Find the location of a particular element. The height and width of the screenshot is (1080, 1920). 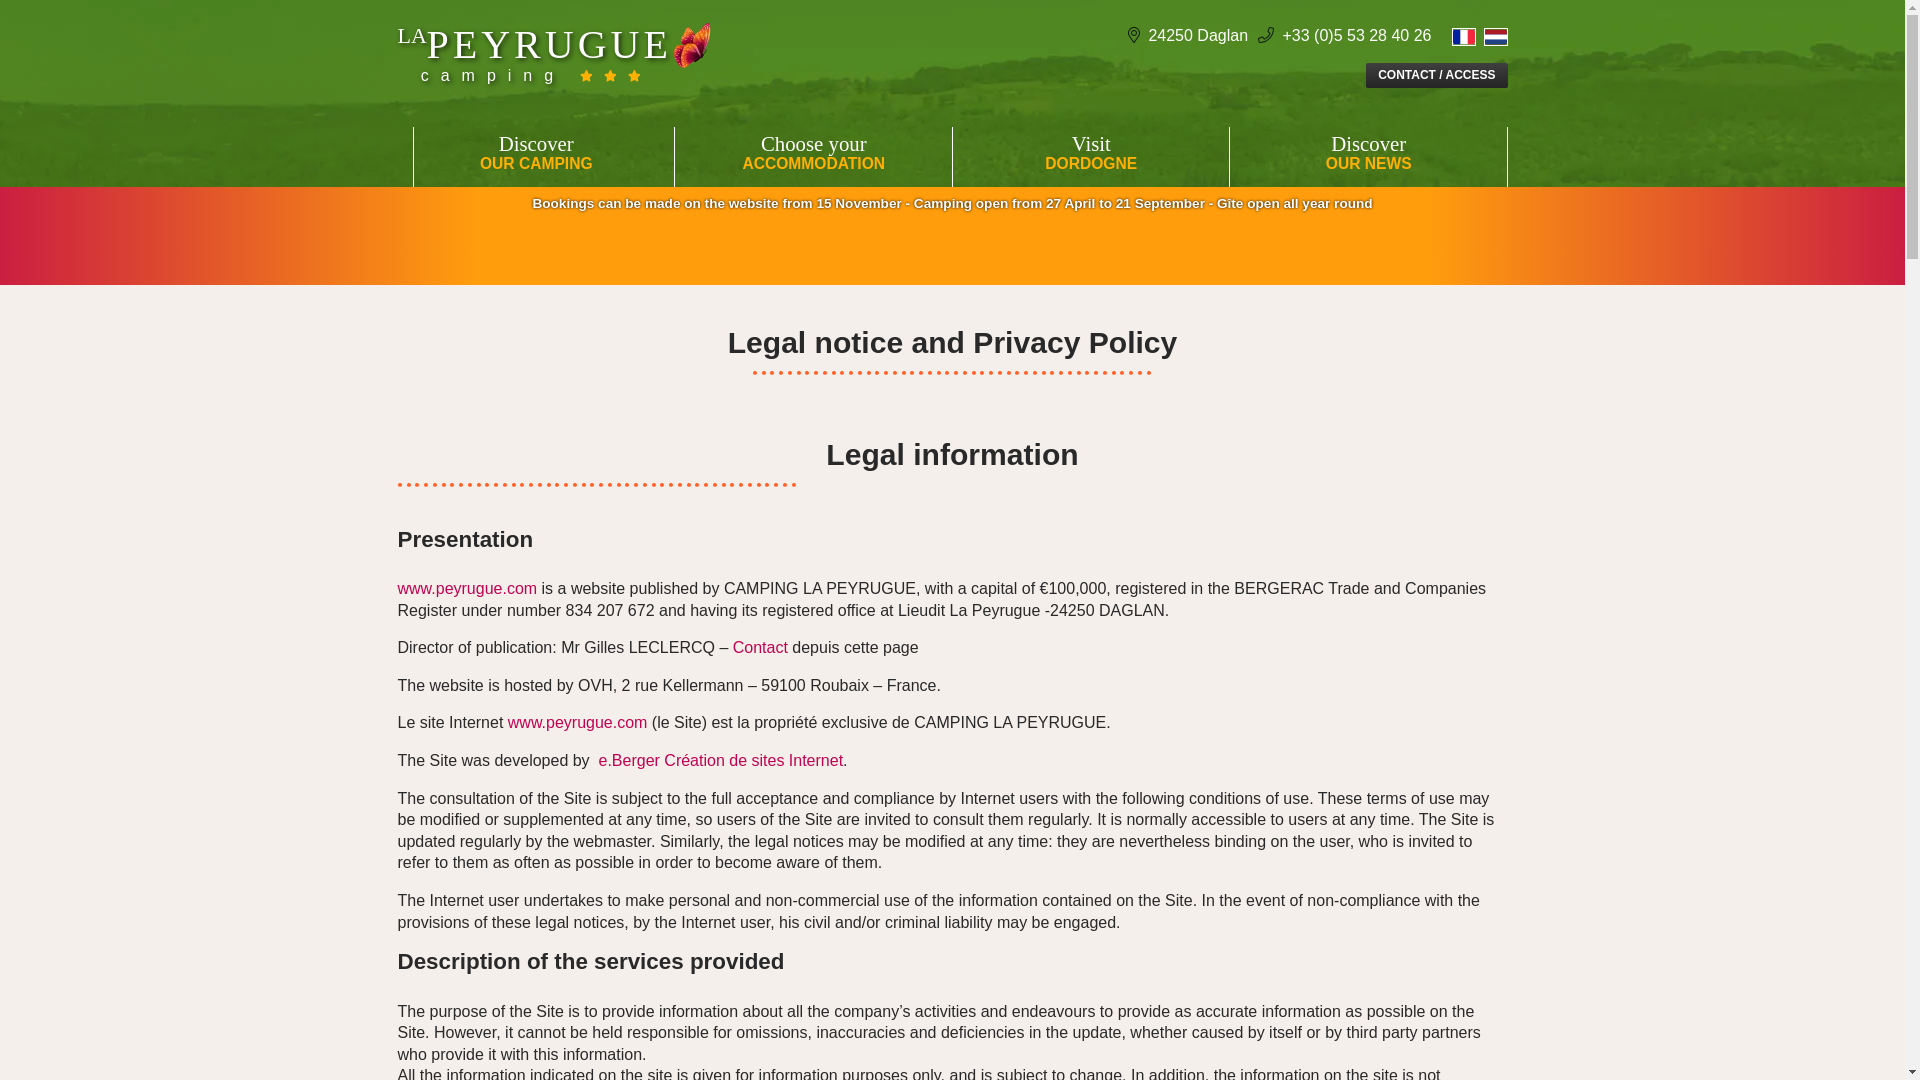

Camping La Peyrugue is located at coordinates (536, 154).